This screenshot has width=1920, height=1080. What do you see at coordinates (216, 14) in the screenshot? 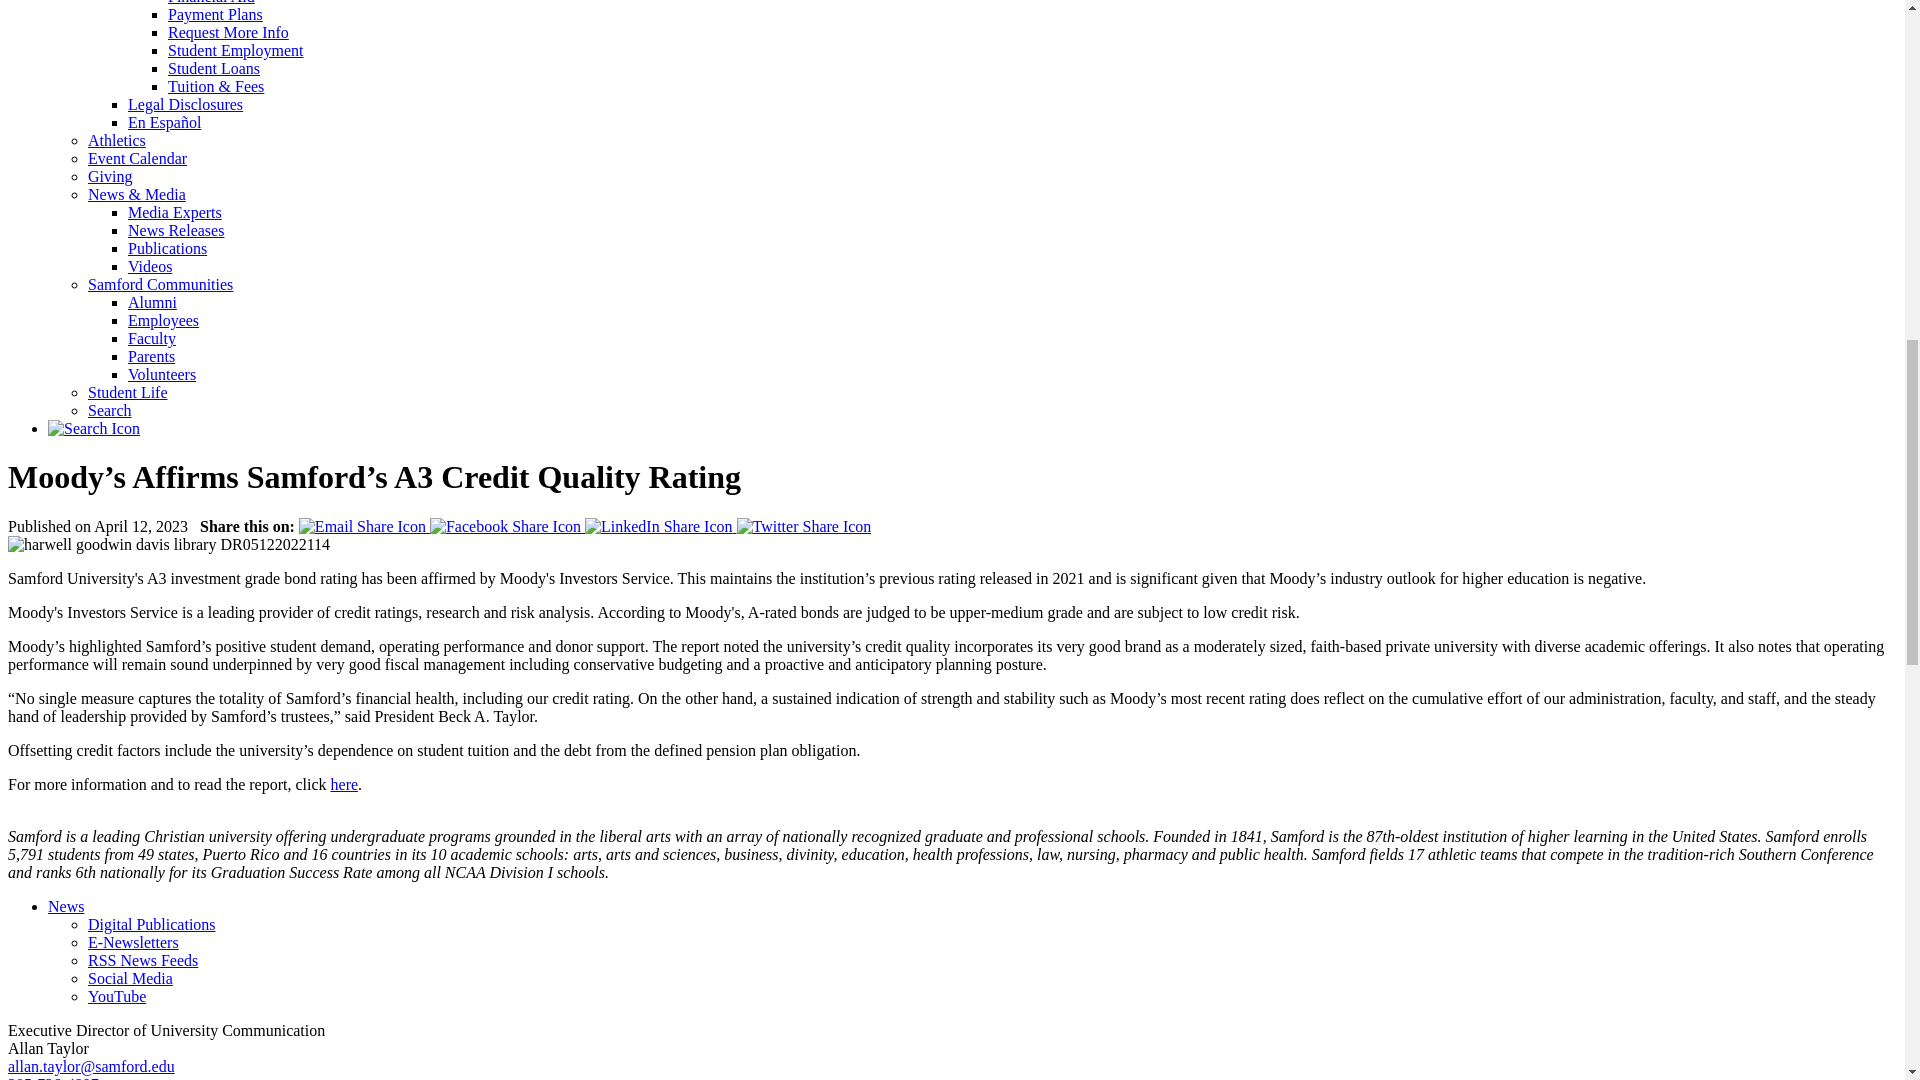
I see `Graduate payment plans.` at bounding box center [216, 14].